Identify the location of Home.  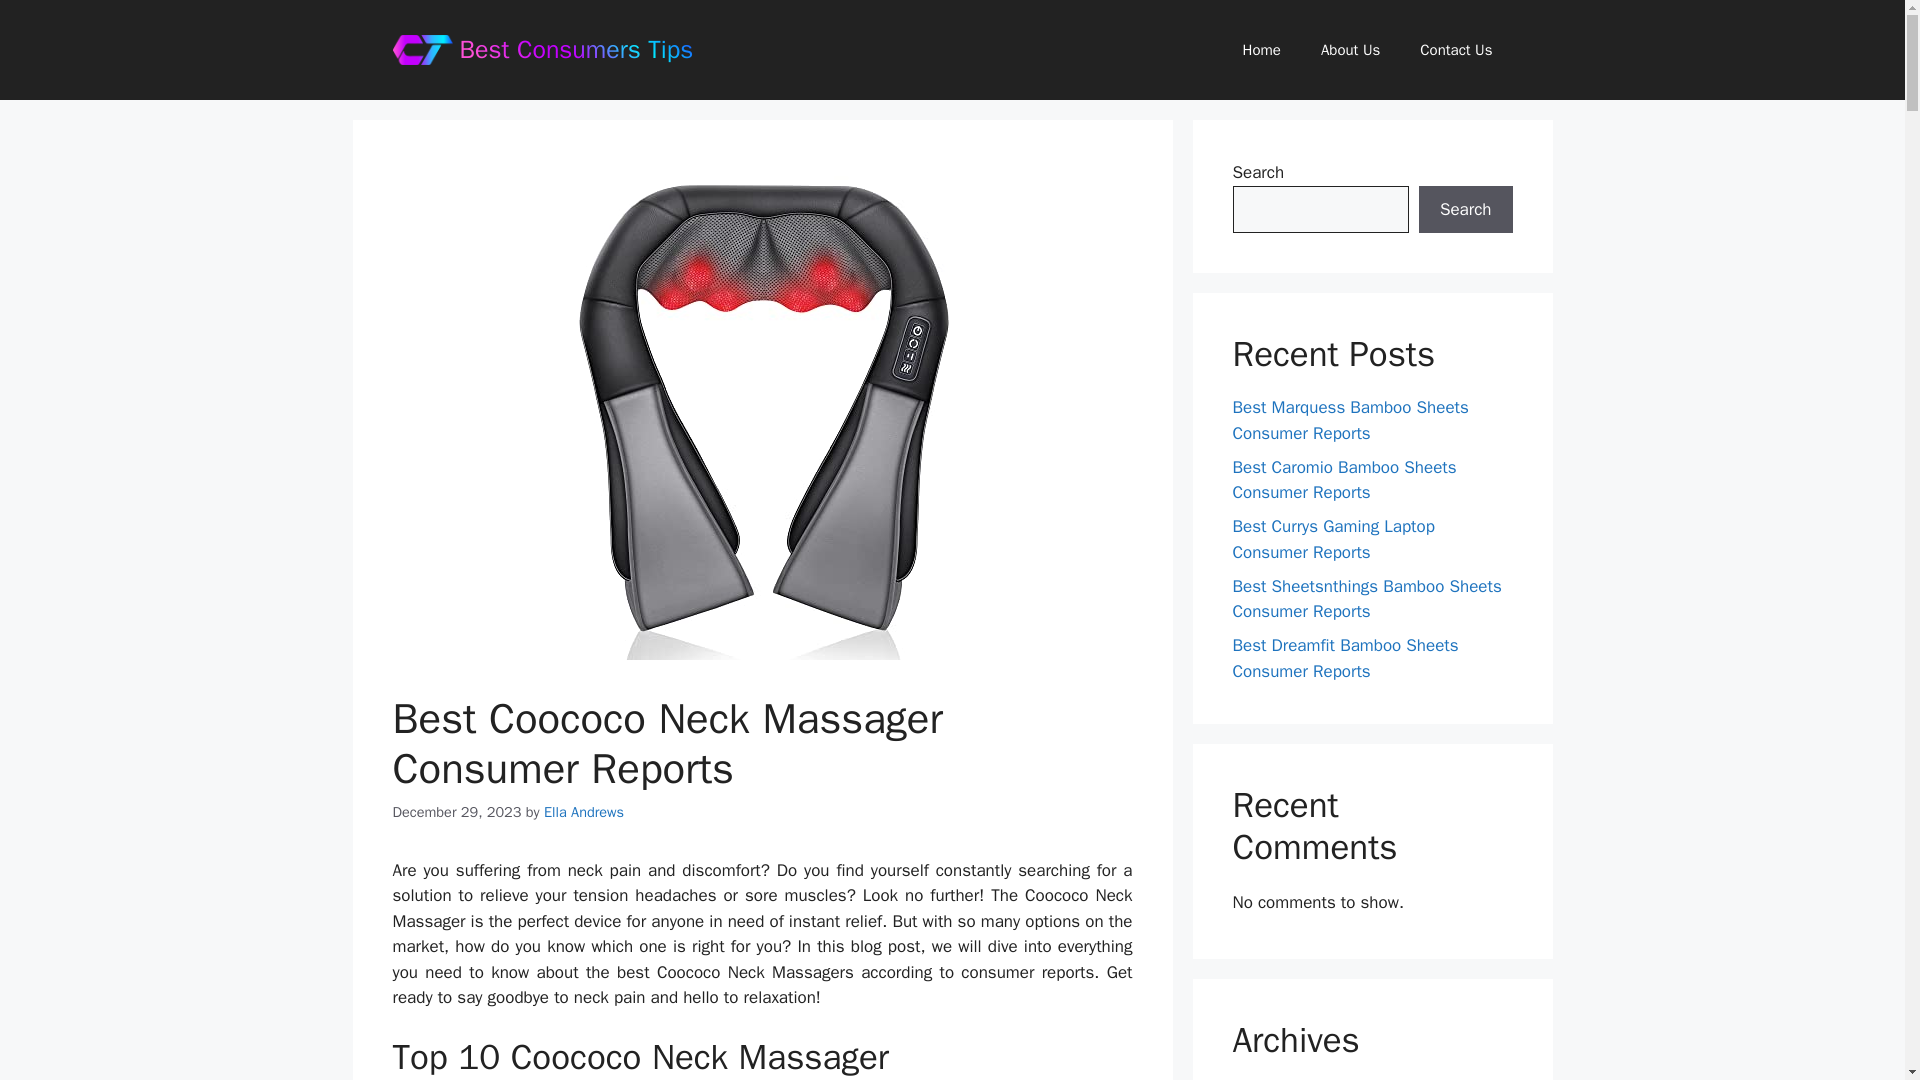
(1262, 50).